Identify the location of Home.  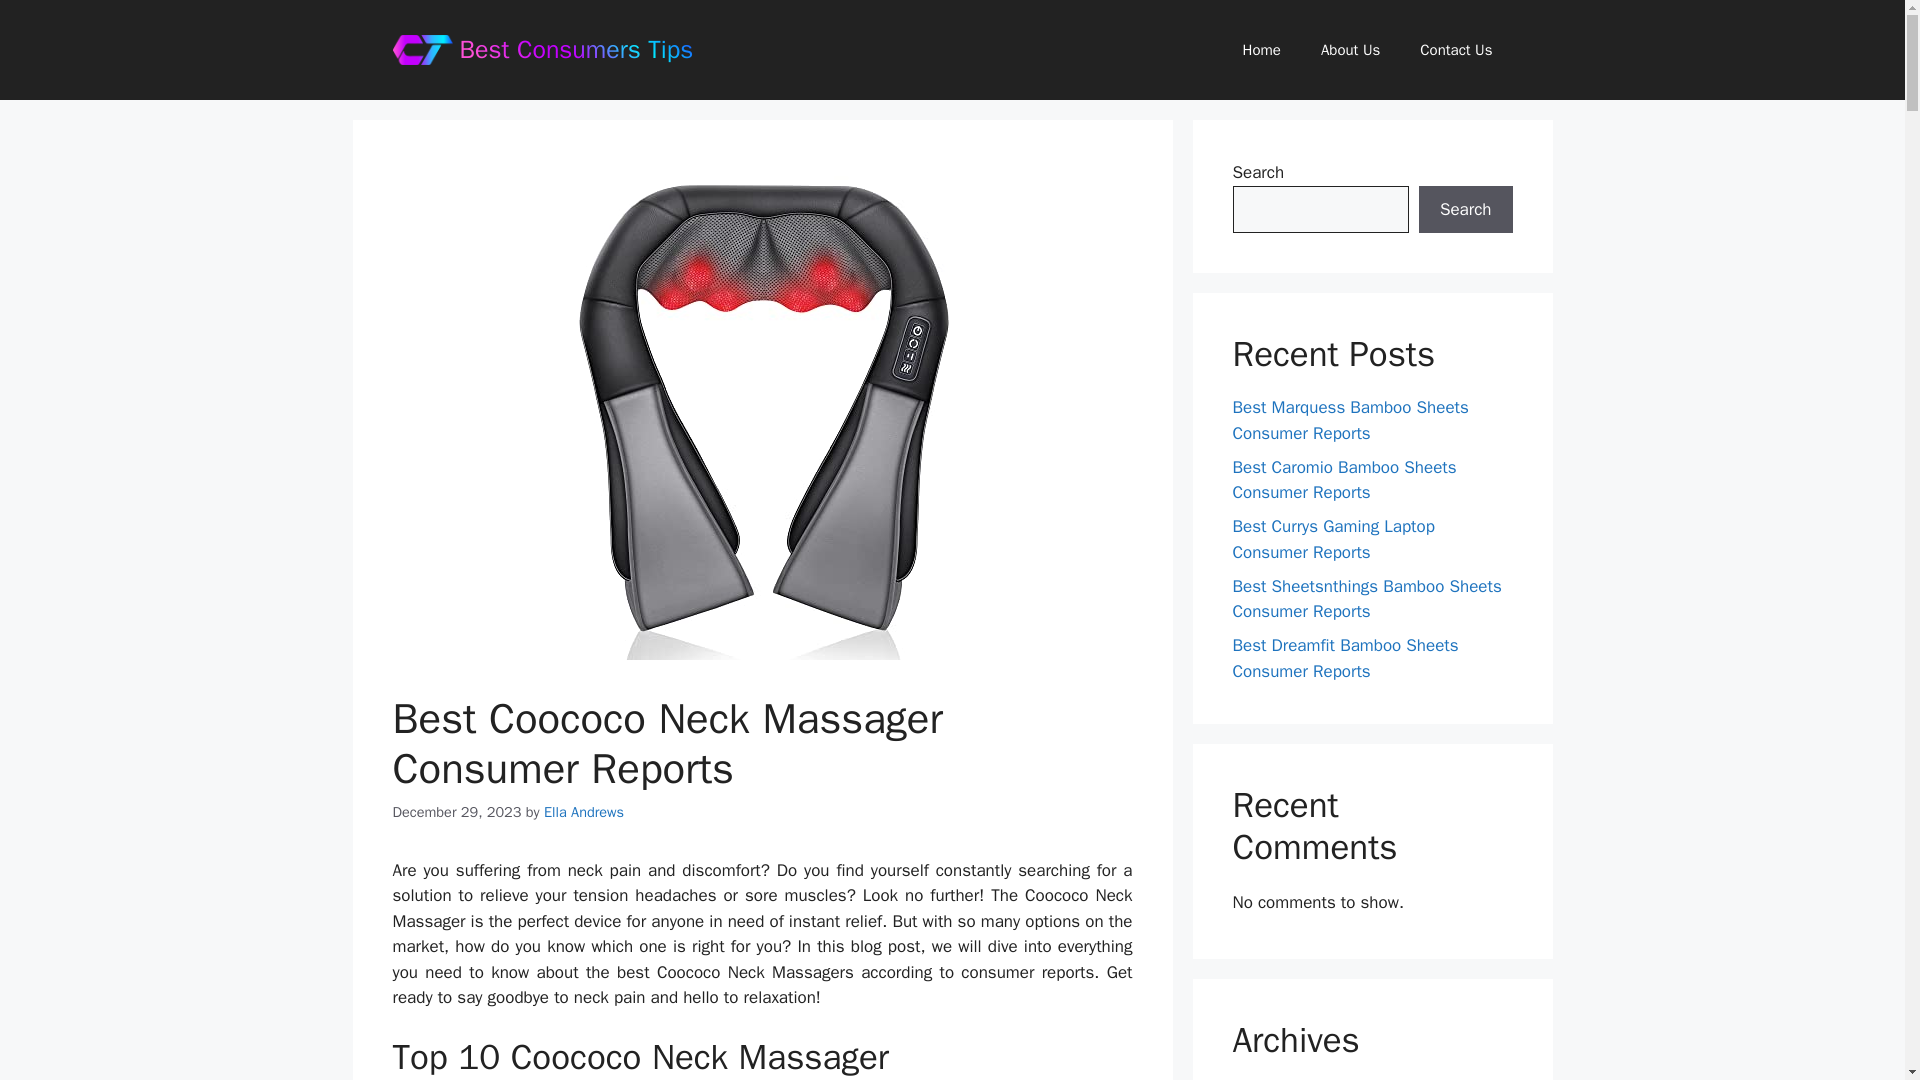
(1262, 50).